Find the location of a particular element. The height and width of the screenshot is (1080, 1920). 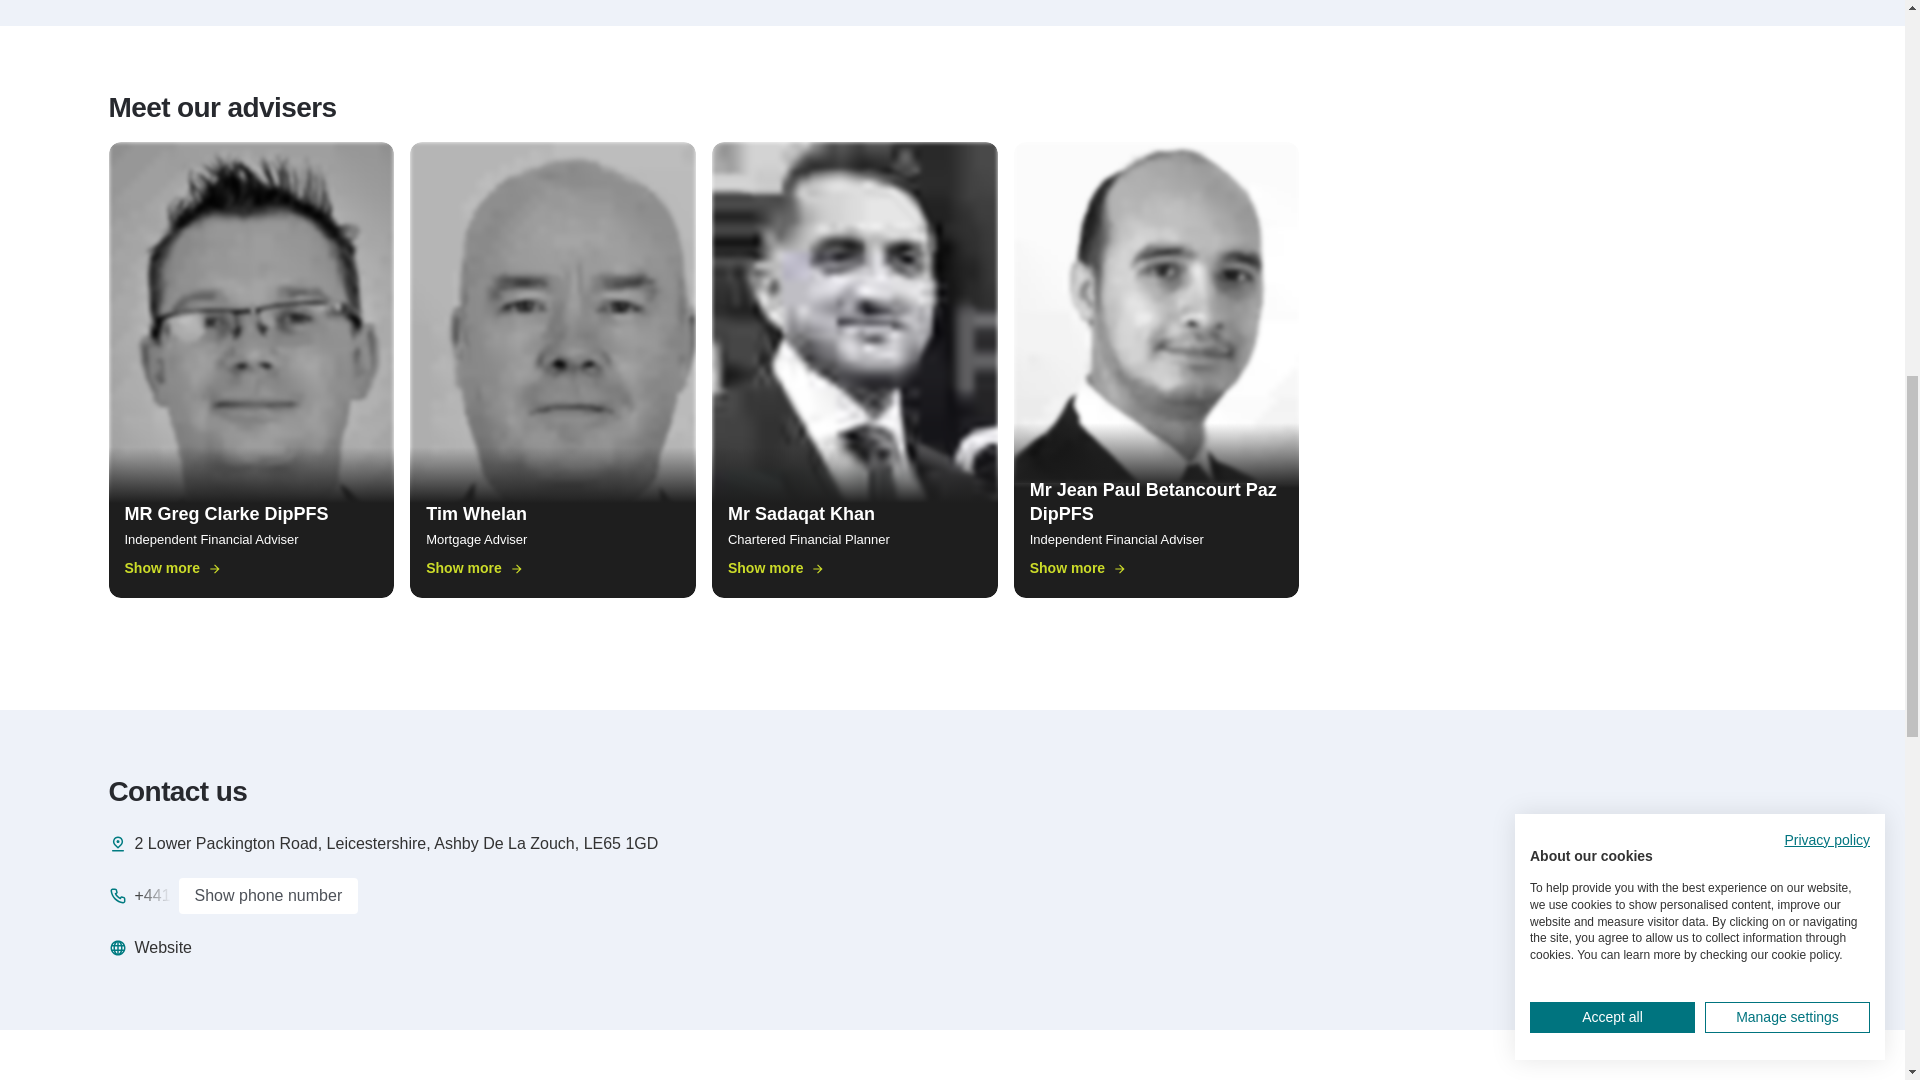

Show more is located at coordinates (474, 568).